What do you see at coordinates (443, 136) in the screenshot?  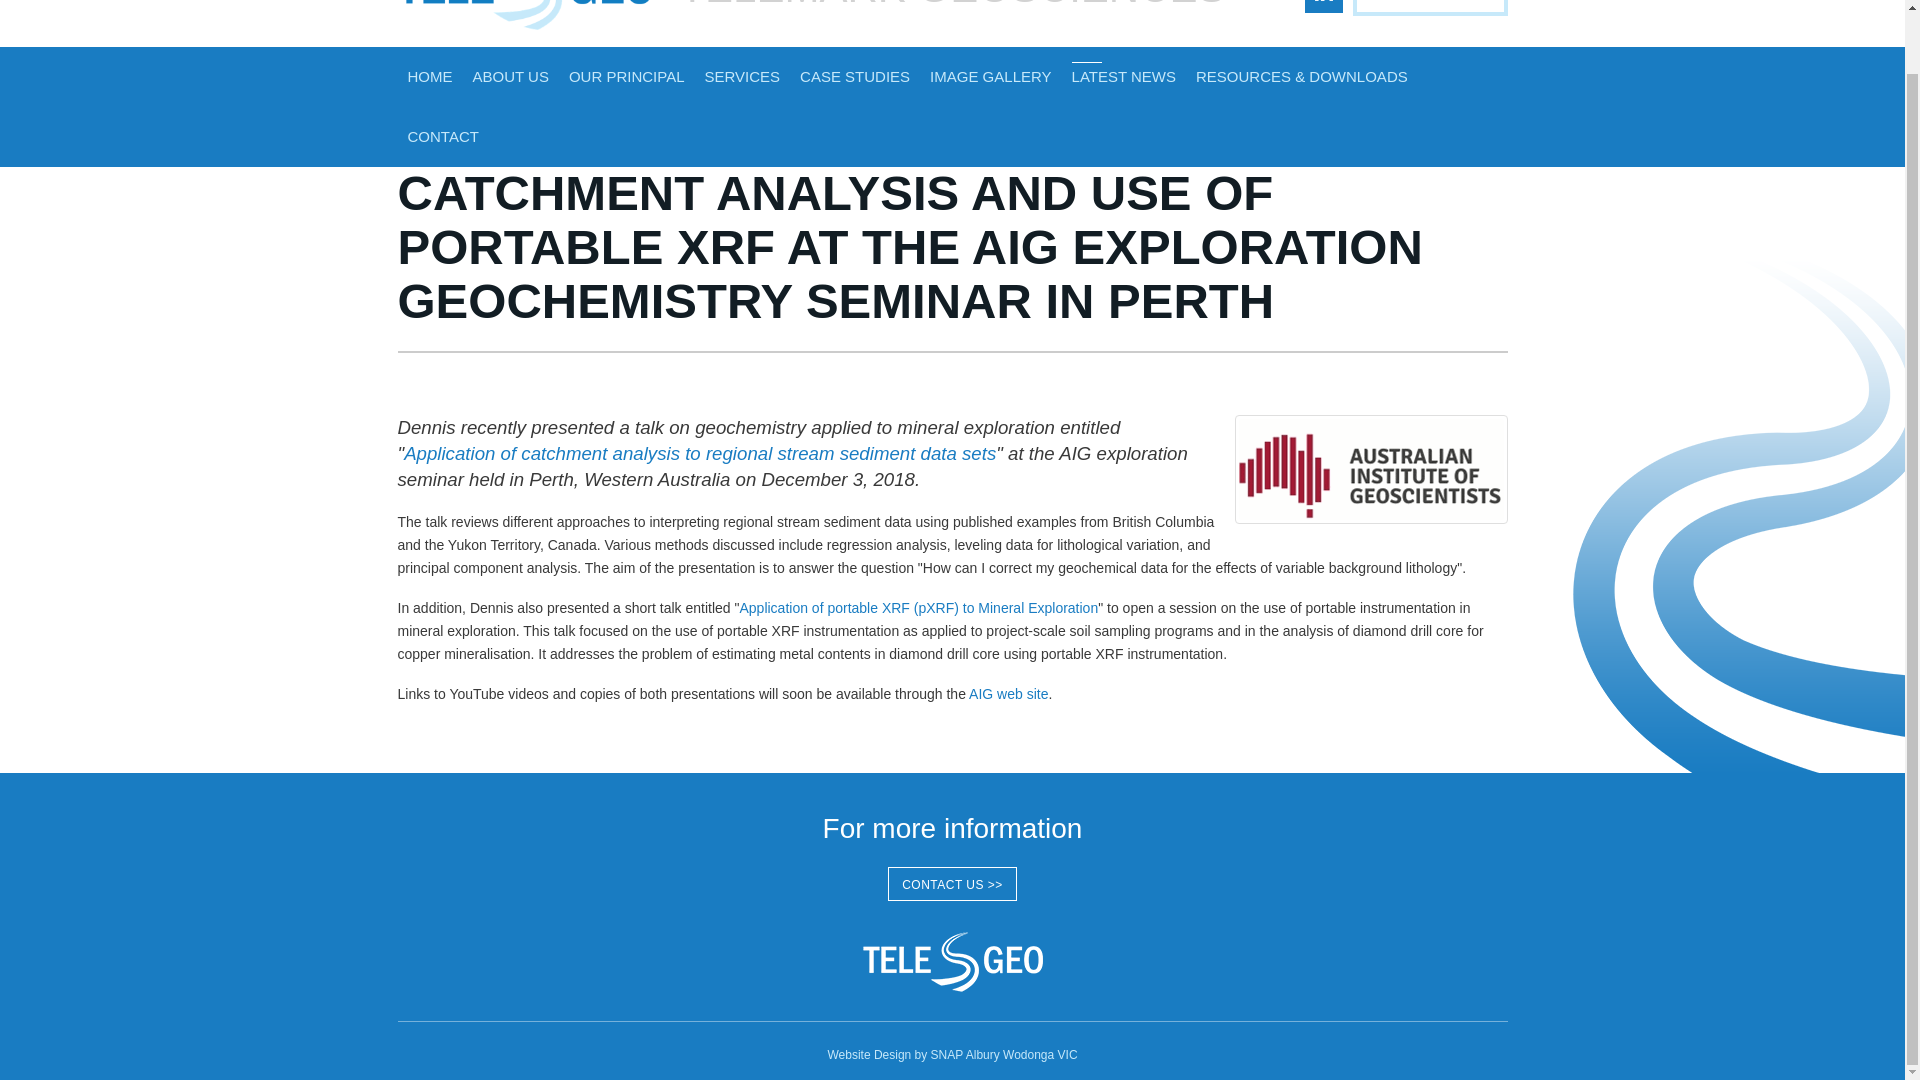 I see `CONTACT` at bounding box center [443, 136].